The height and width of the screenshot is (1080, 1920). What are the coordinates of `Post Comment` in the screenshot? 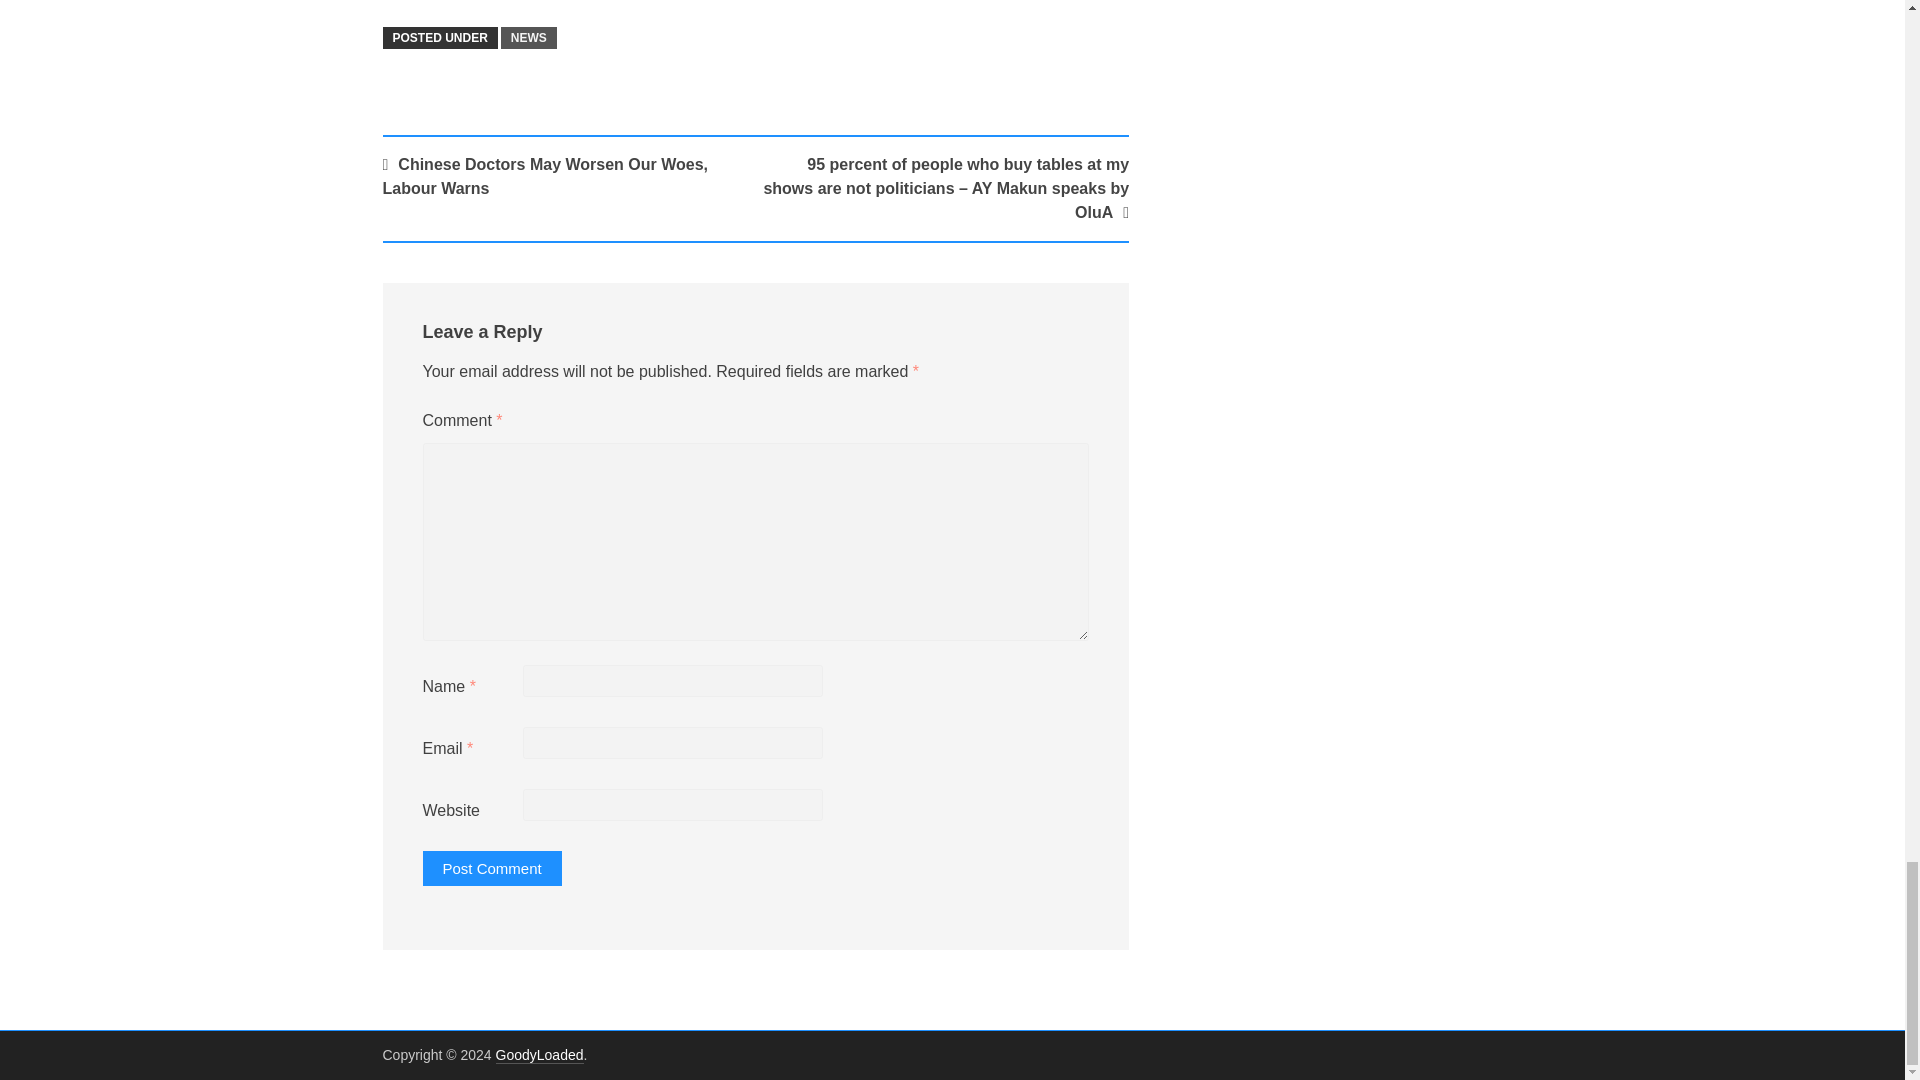 It's located at (491, 868).